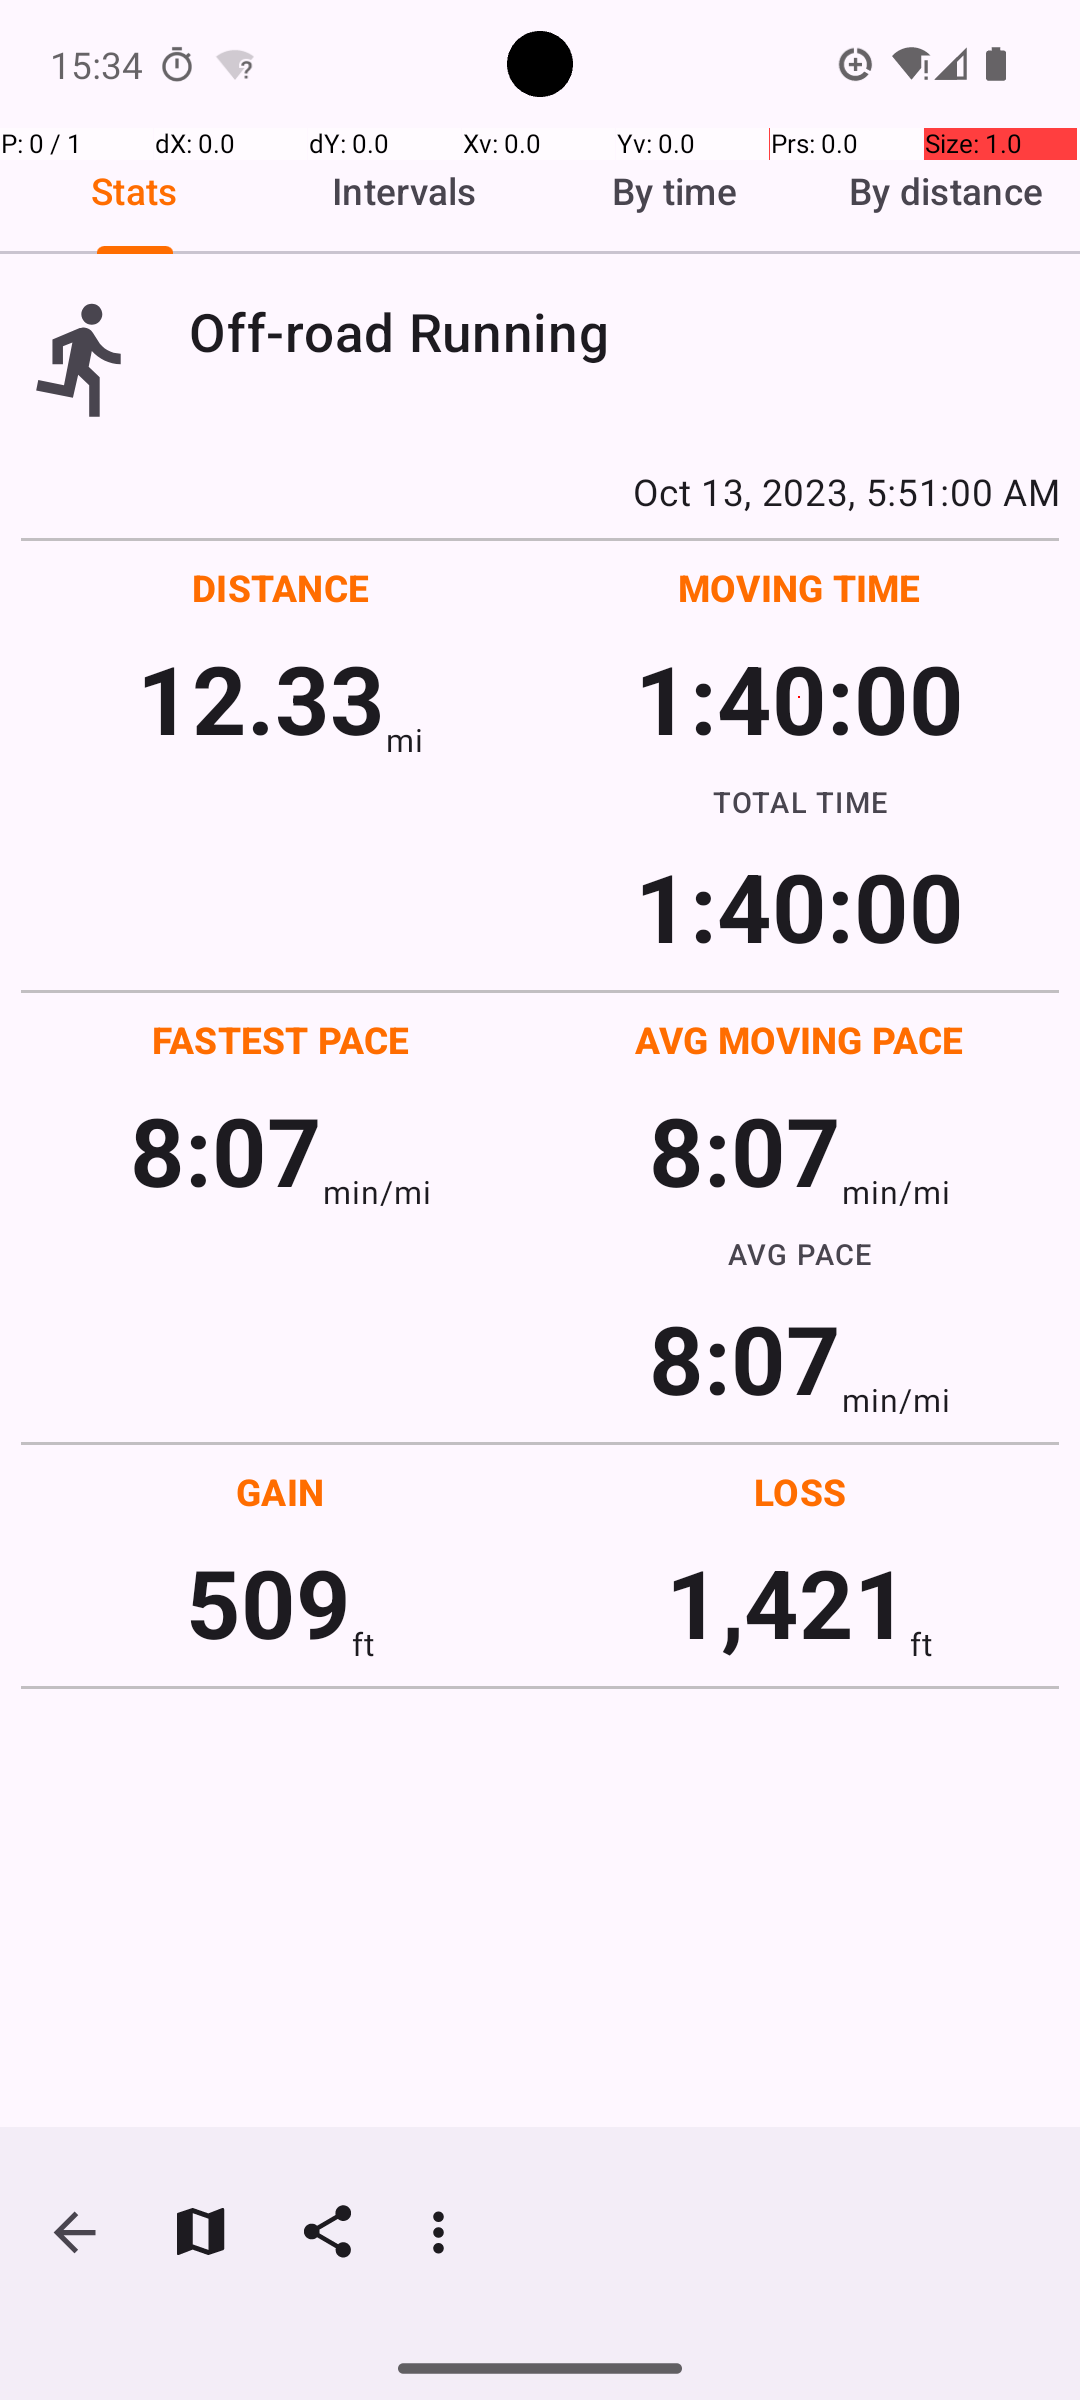 This screenshot has height=2400, width=1080. Describe the element at coordinates (260, 698) in the screenshot. I see `12.33` at that location.